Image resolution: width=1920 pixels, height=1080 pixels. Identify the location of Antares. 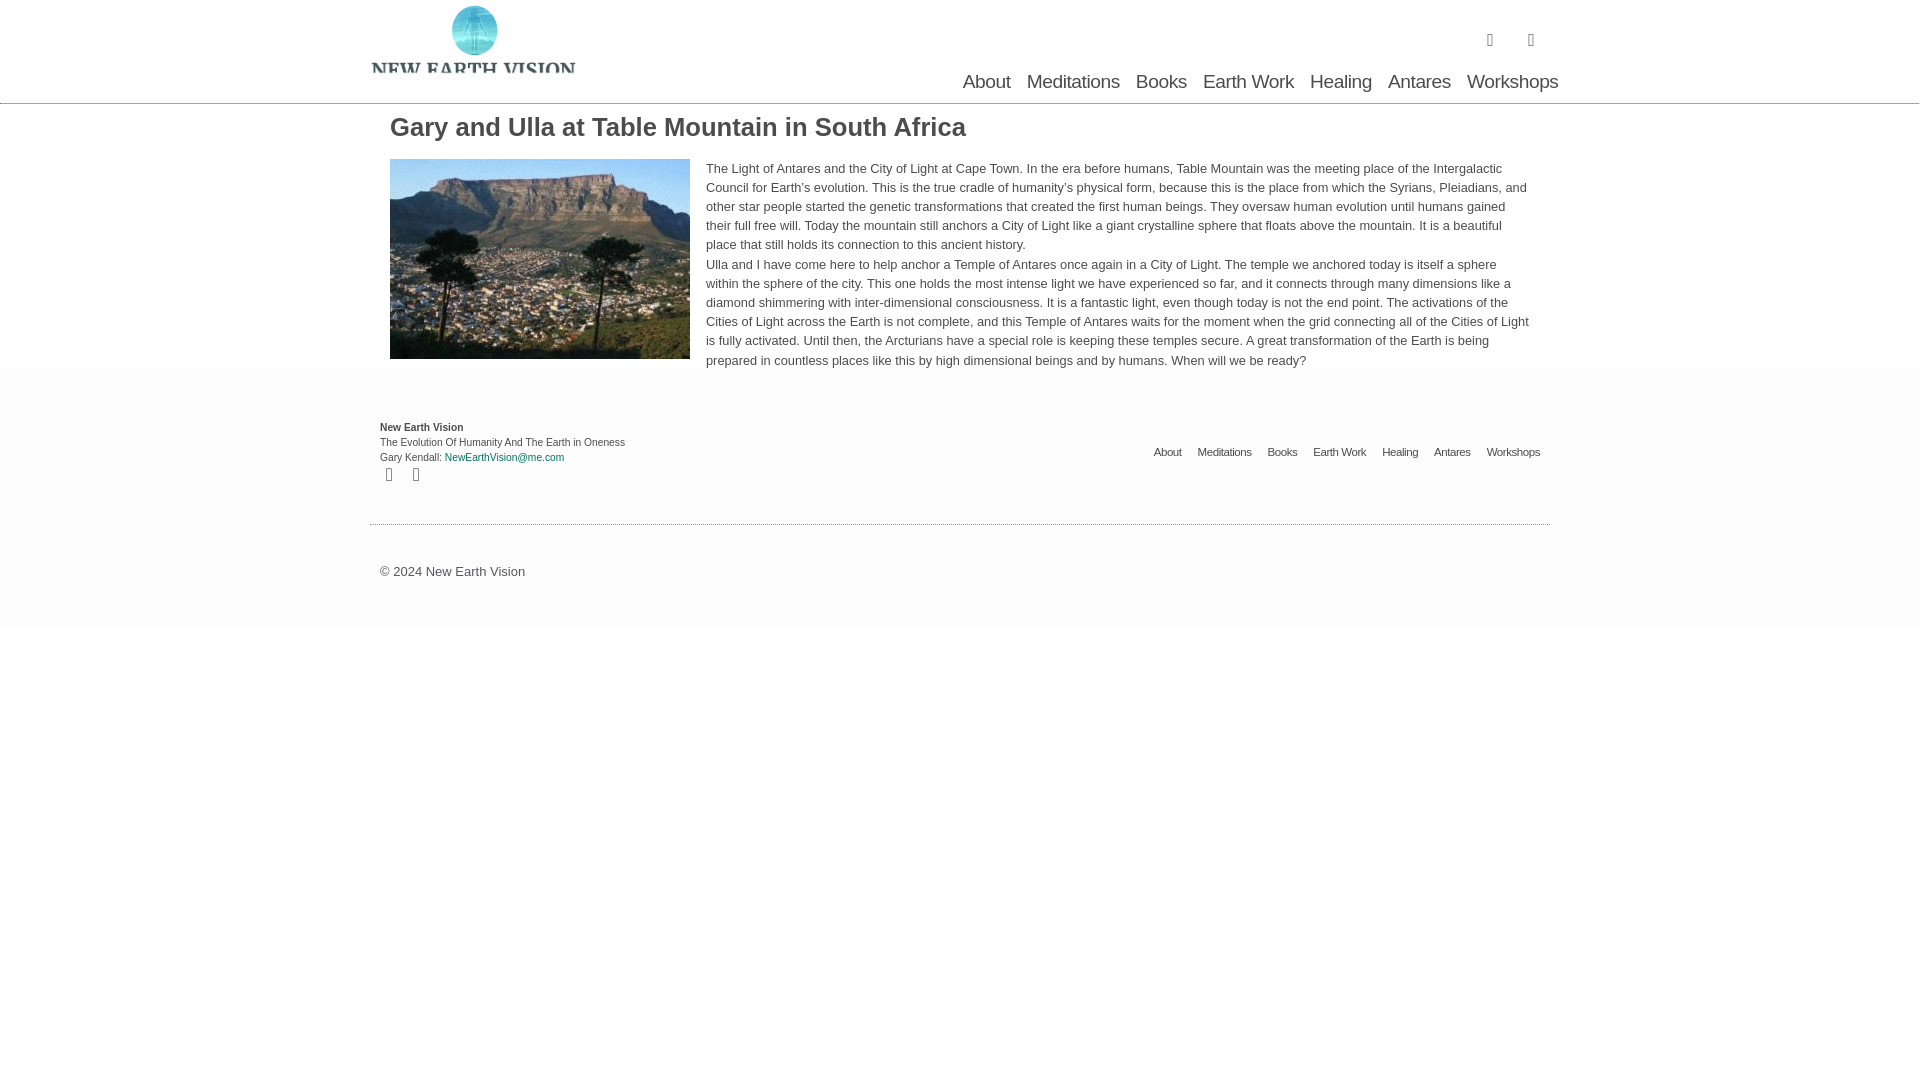
(1420, 82).